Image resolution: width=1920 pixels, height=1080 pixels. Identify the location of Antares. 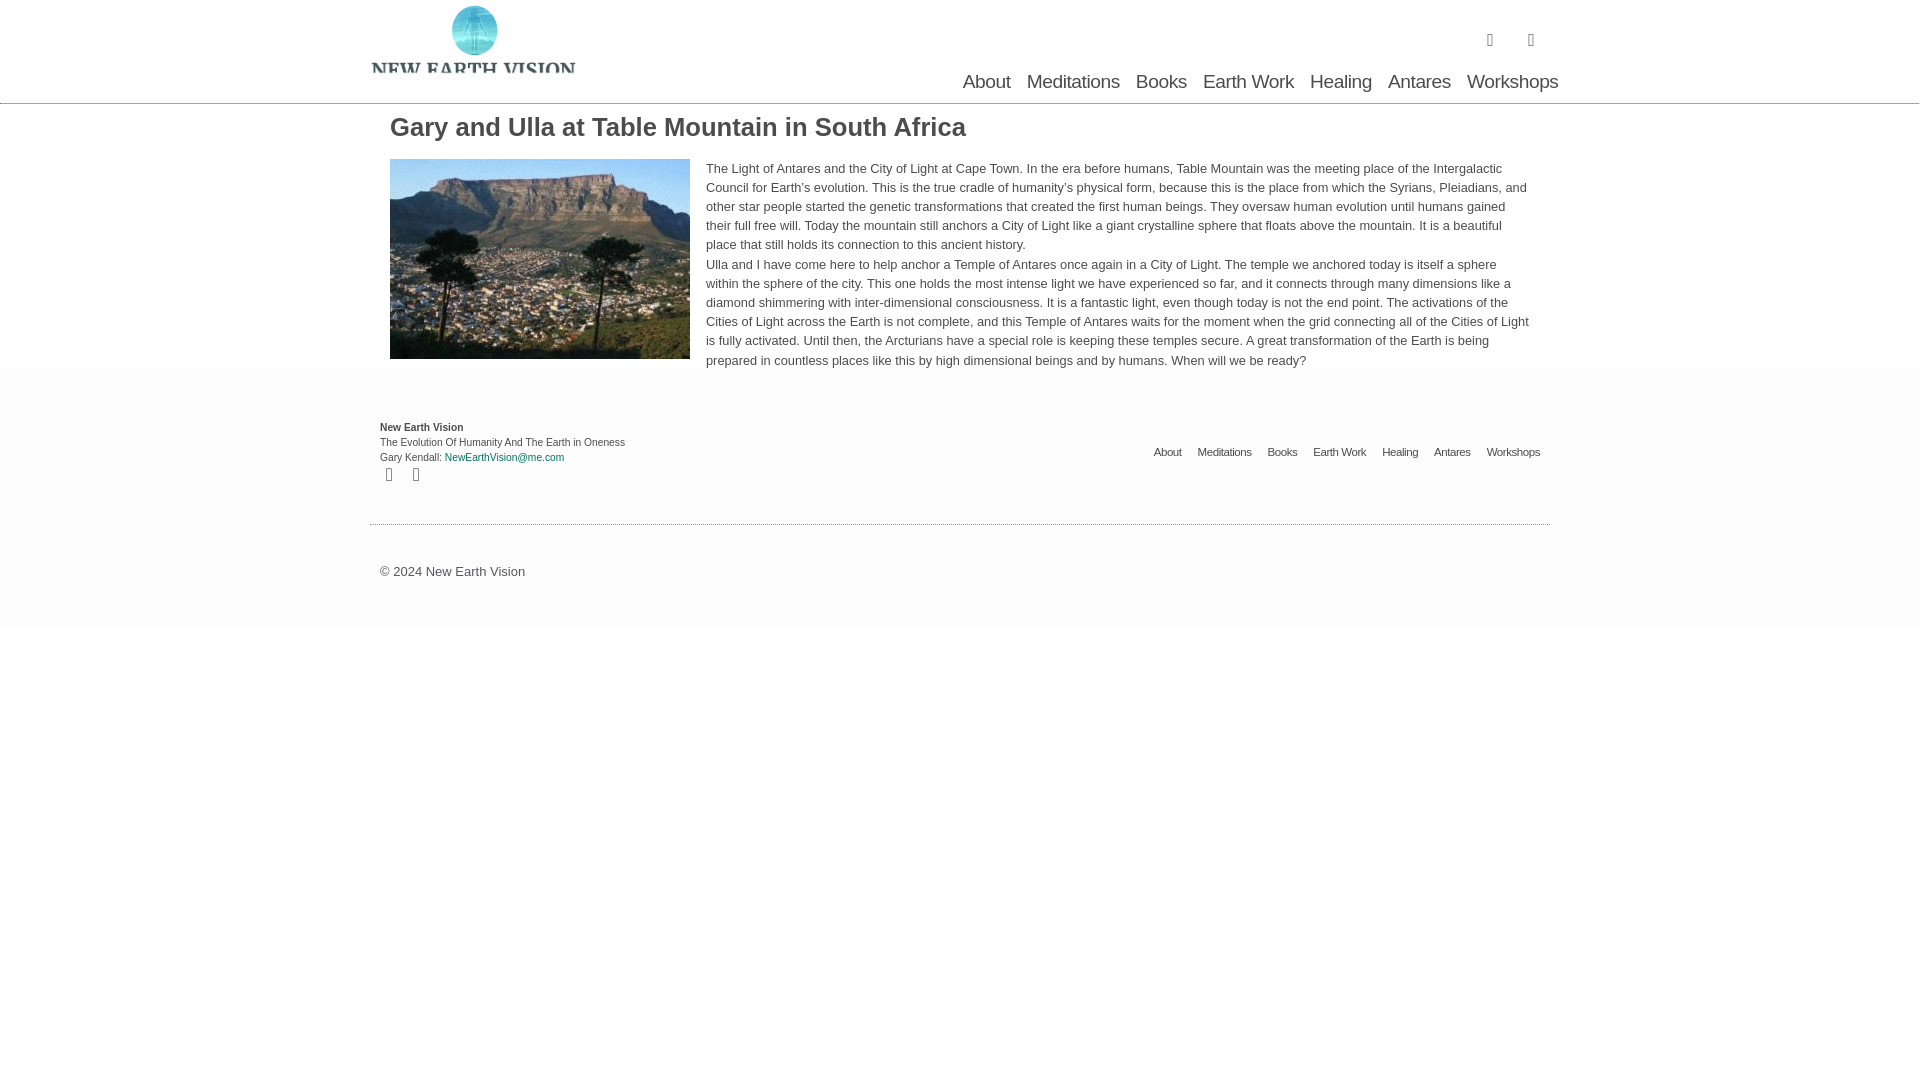
(1420, 82).